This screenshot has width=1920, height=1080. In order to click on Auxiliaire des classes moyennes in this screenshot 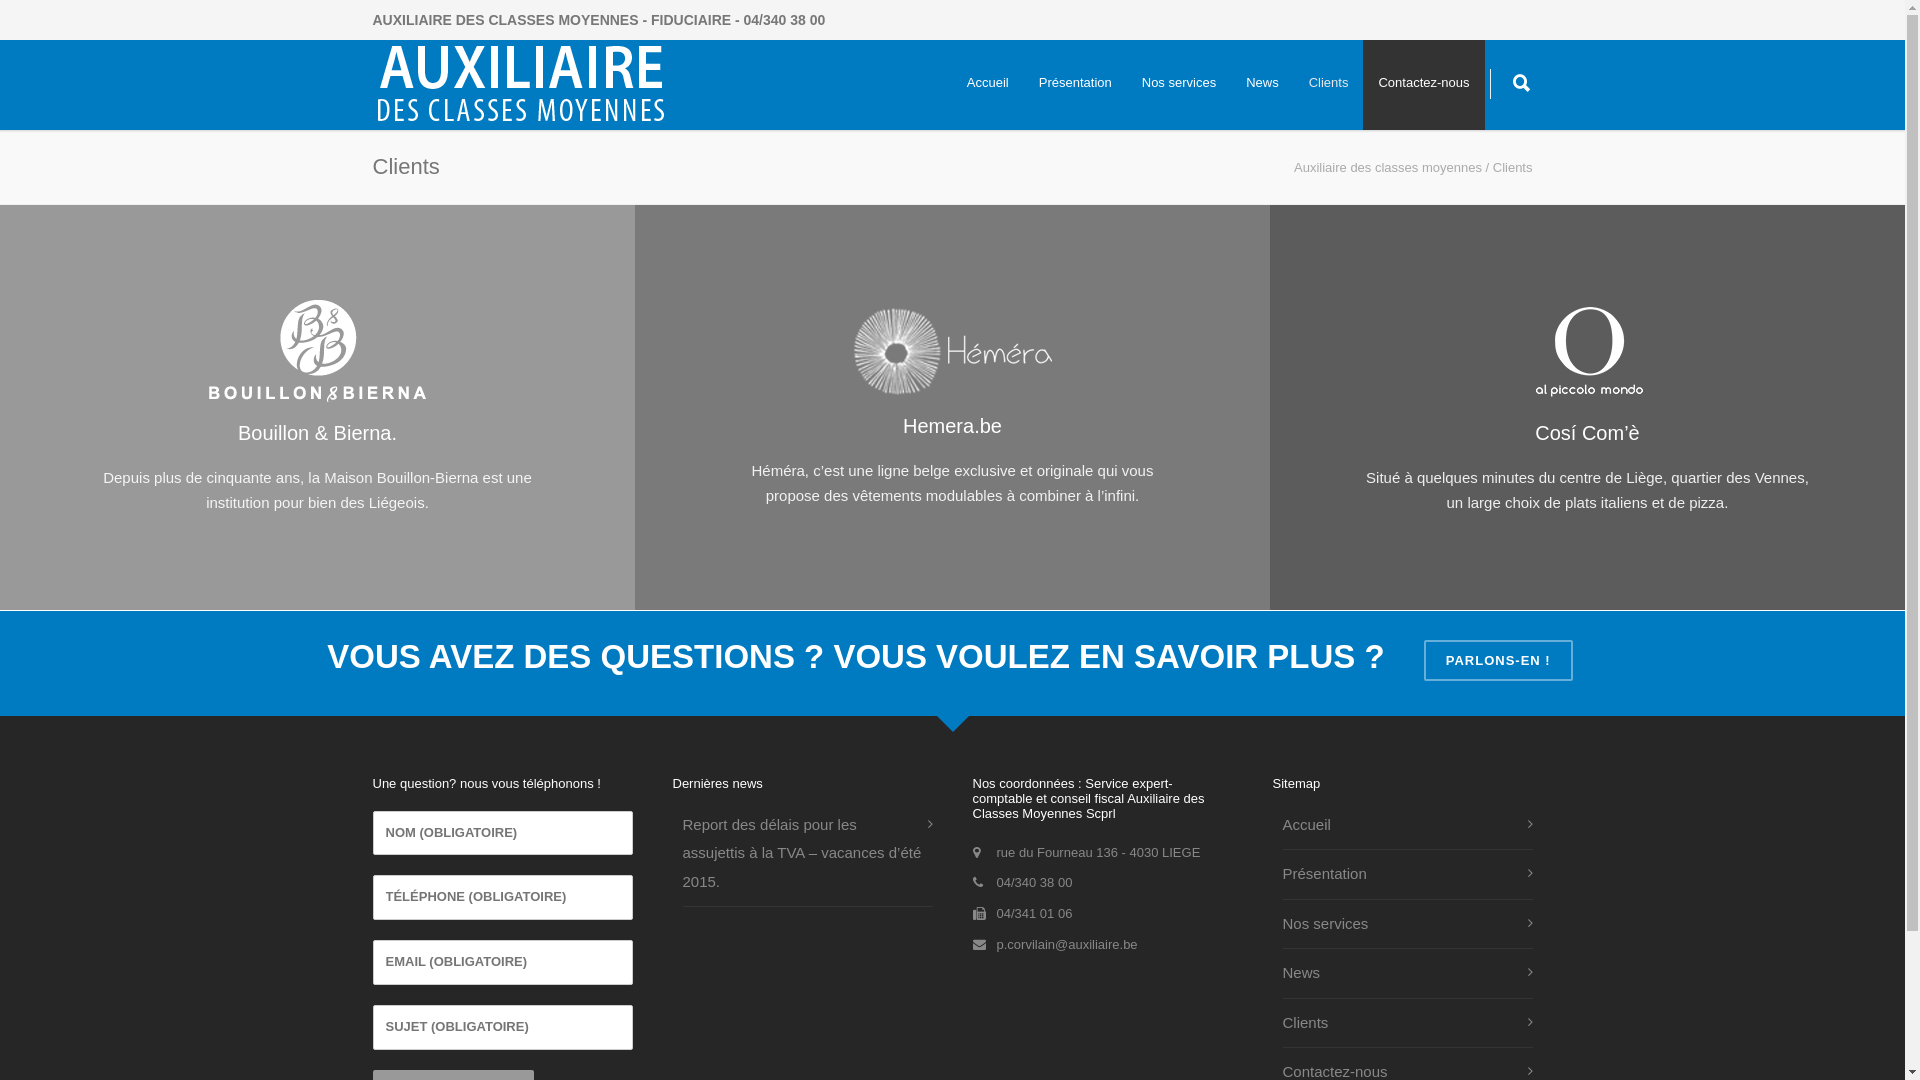, I will do `click(1388, 168)`.